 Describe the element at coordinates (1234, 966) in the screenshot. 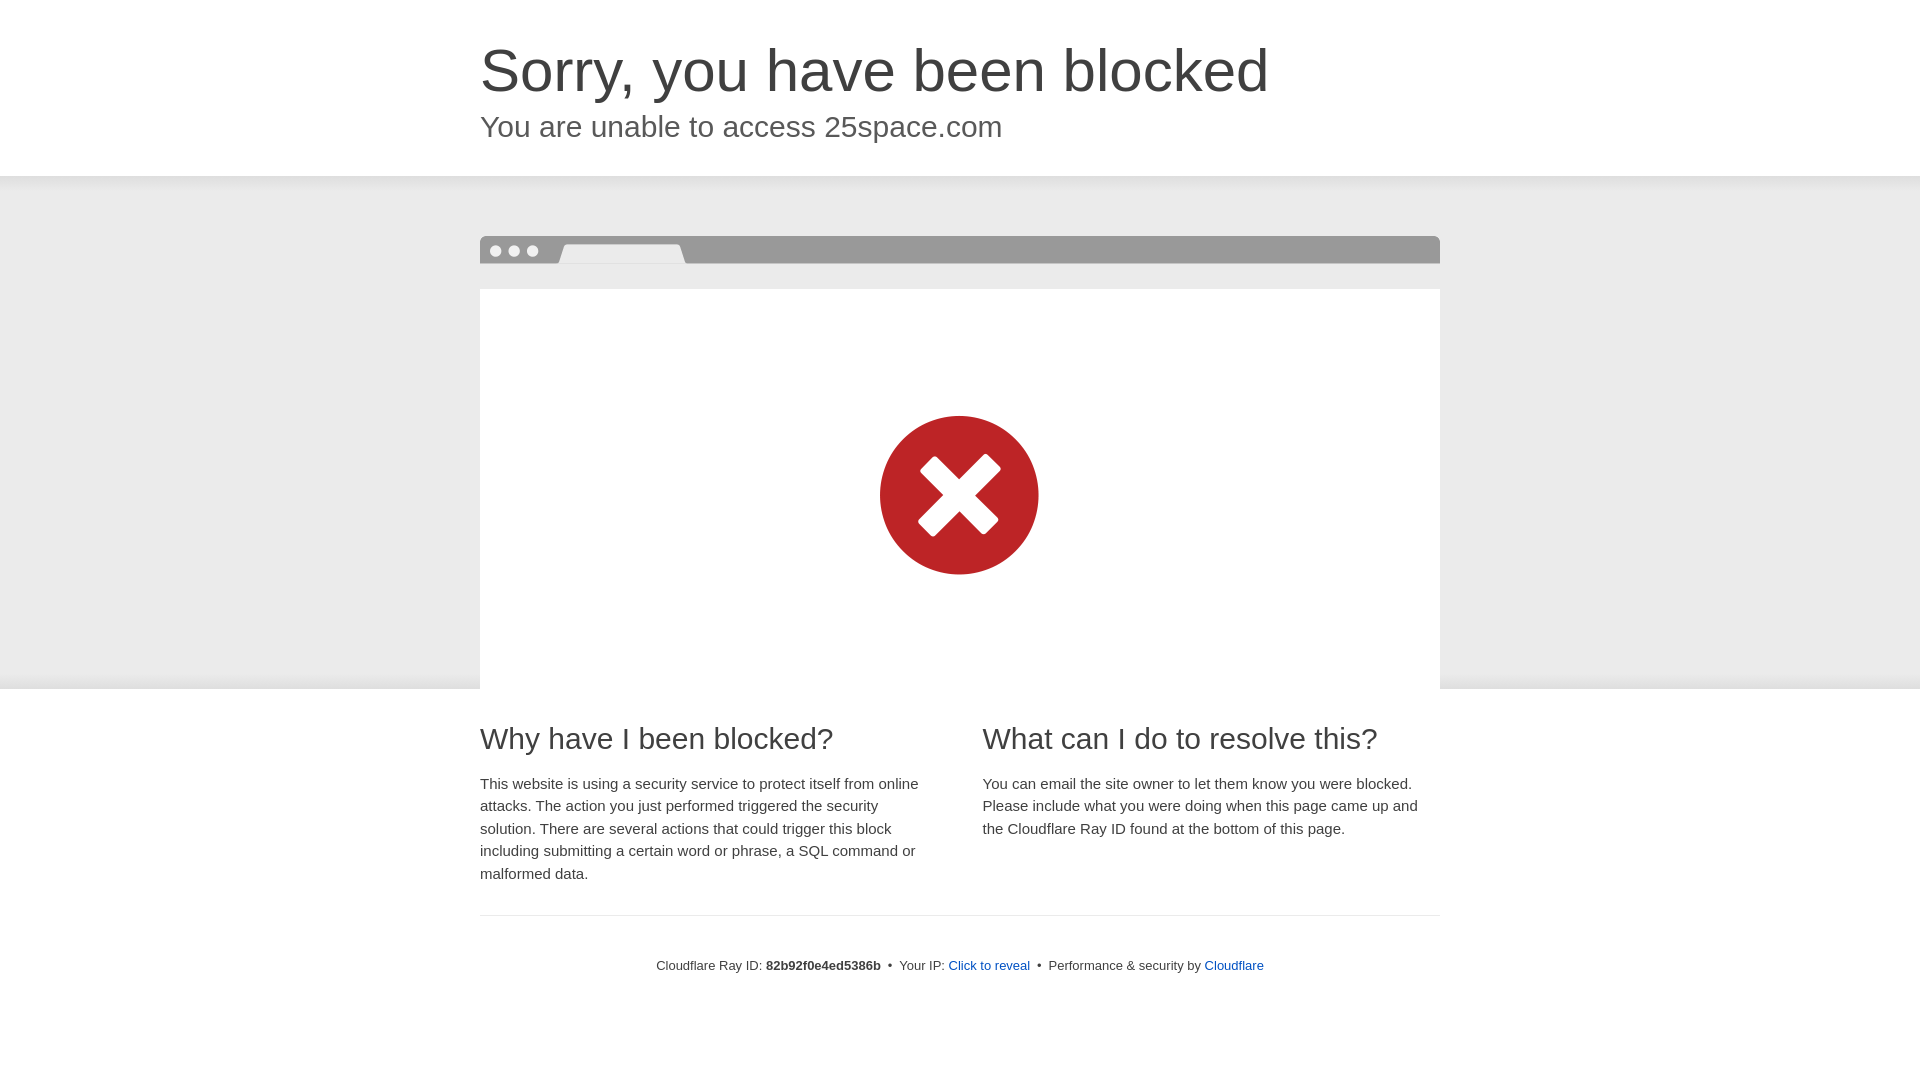

I see `Cloudflare` at that location.